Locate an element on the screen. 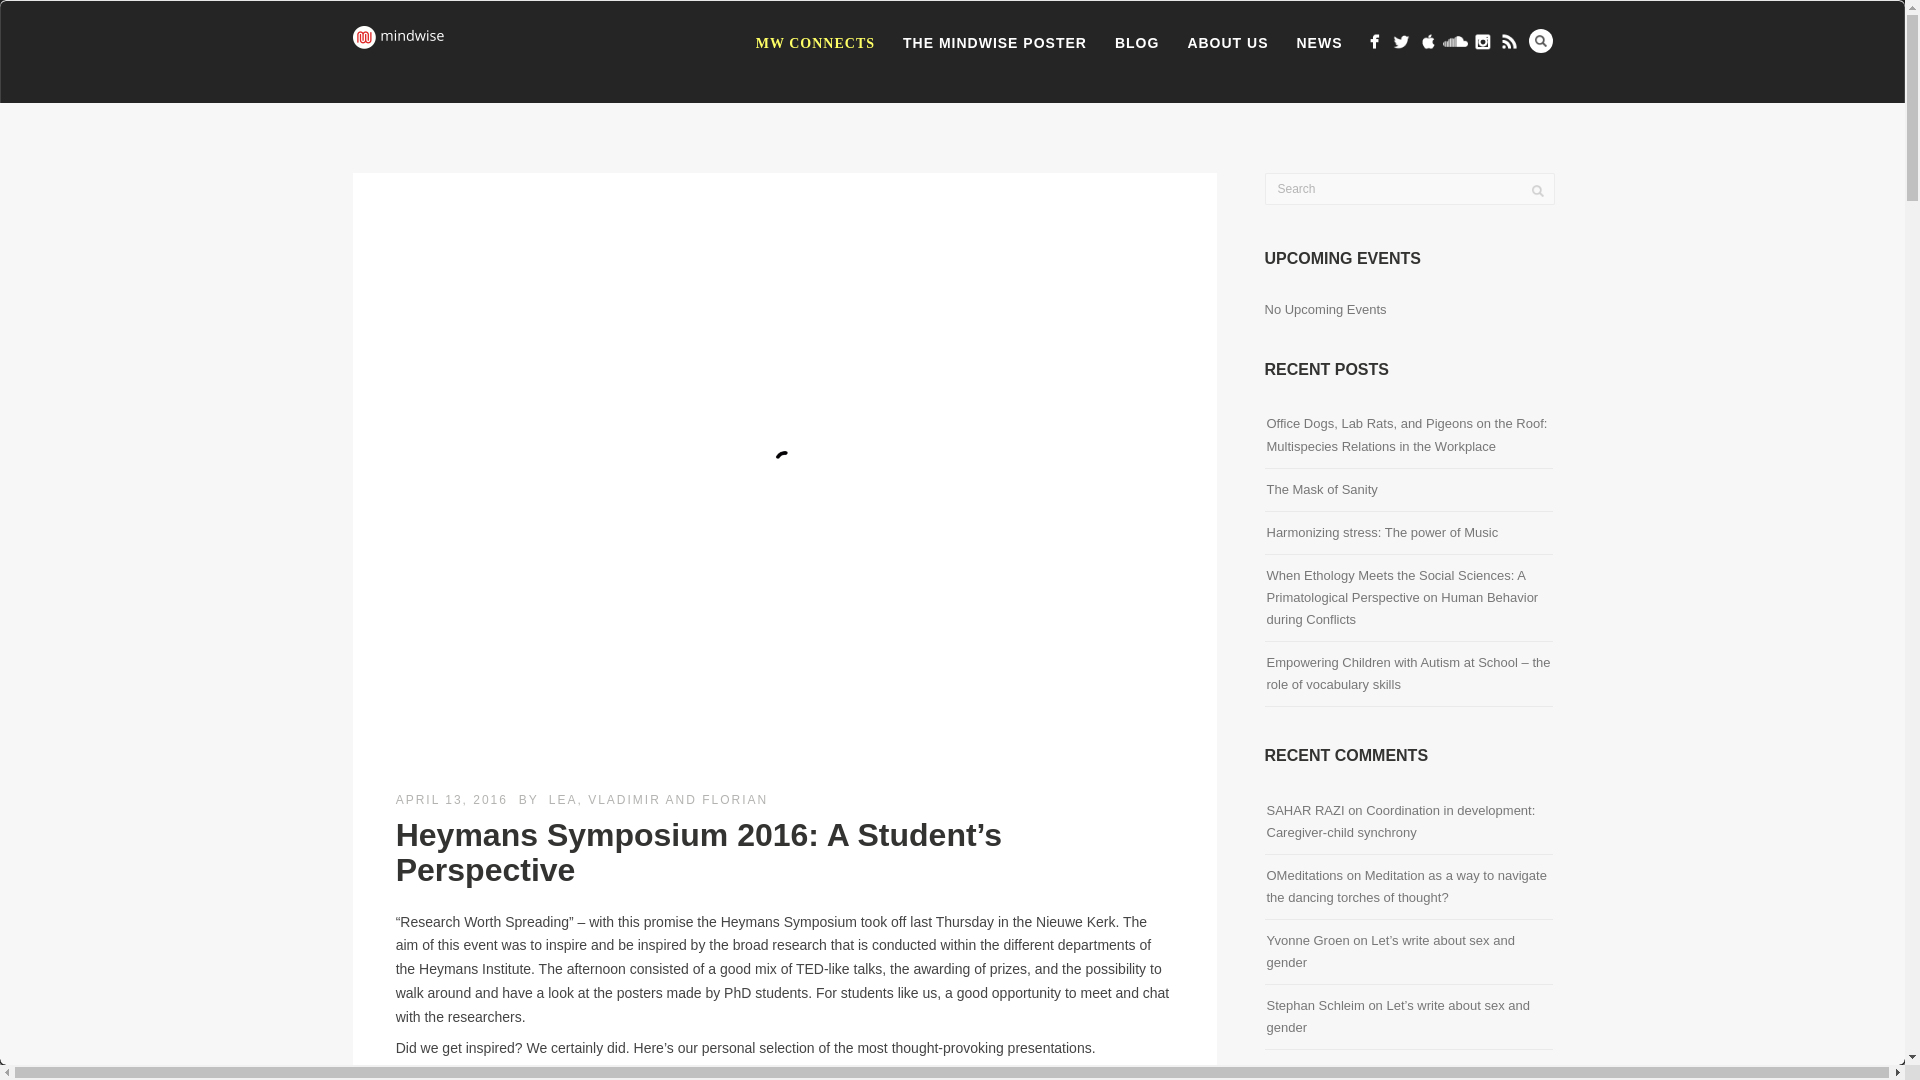 The width and height of the screenshot is (1920, 1080). iTunes is located at coordinates (1428, 42).